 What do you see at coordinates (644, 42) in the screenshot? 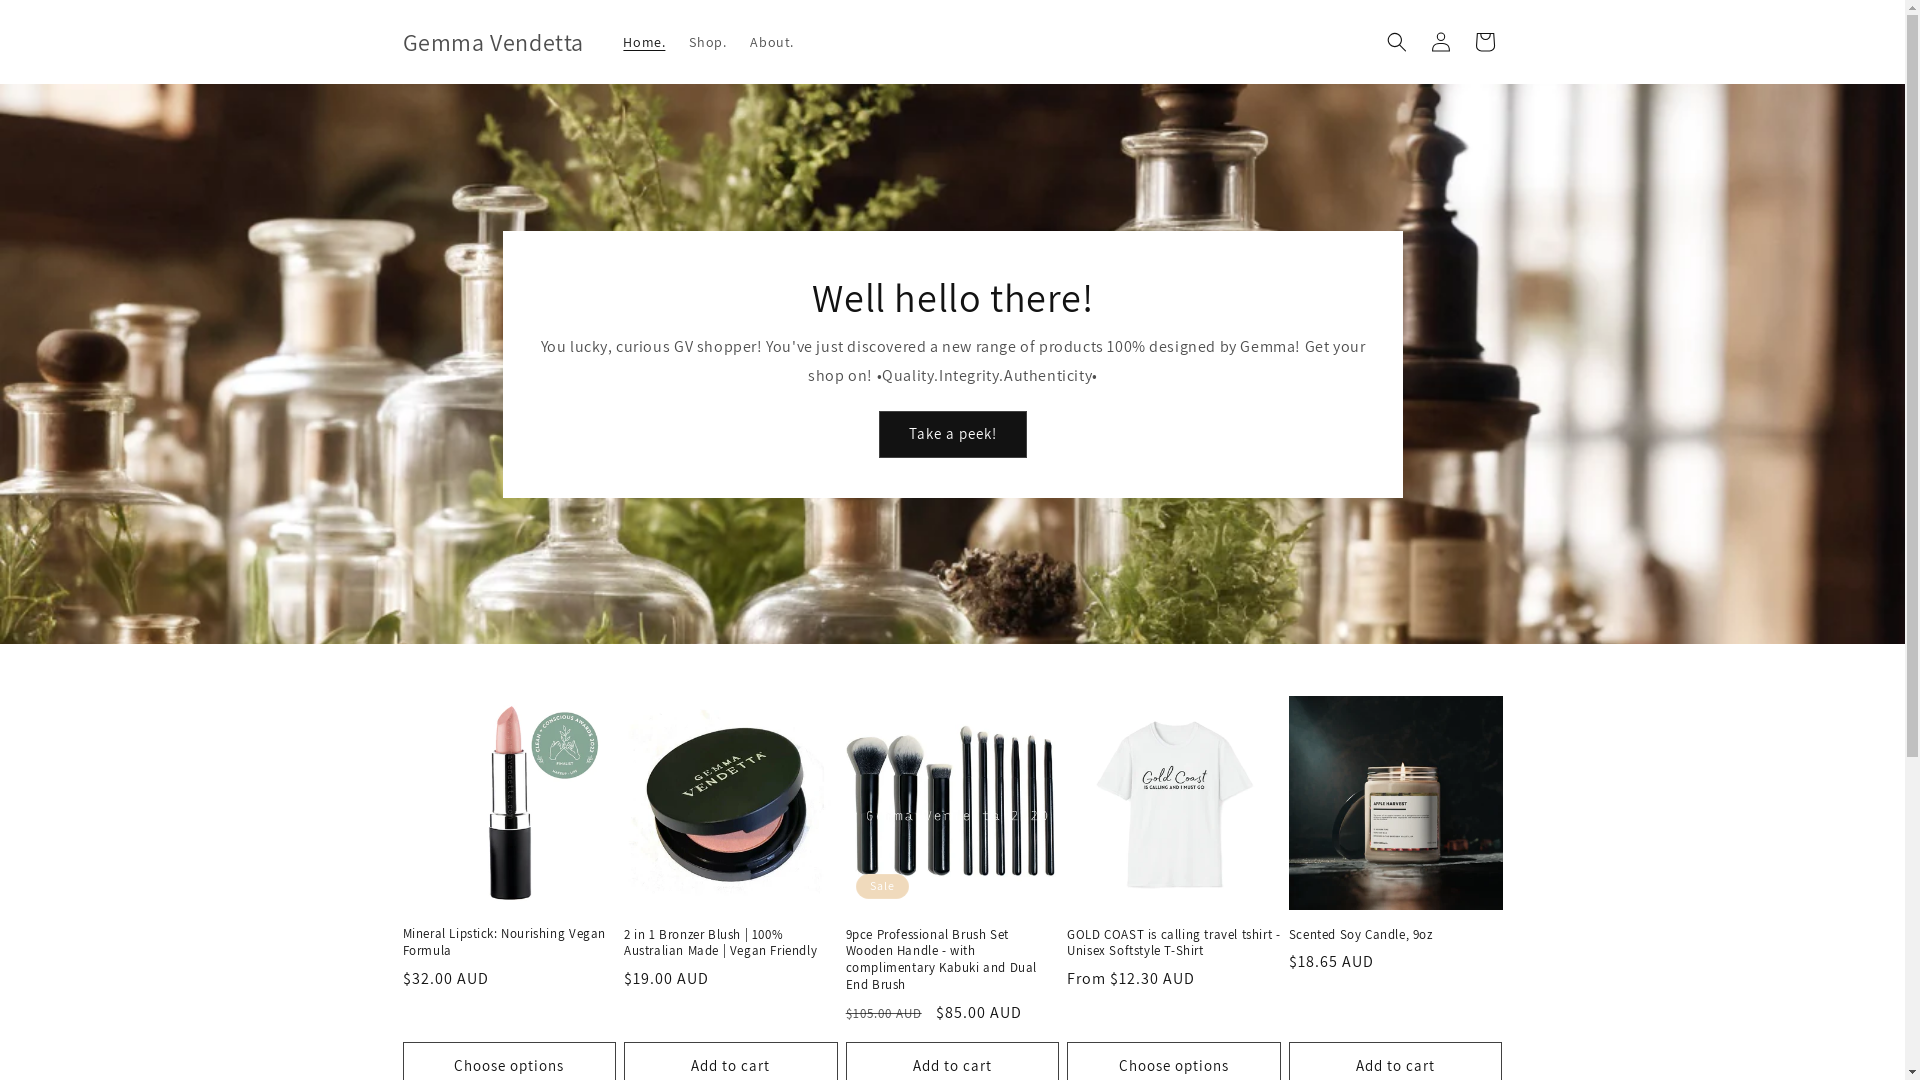
I see `Home.` at bounding box center [644, 42].